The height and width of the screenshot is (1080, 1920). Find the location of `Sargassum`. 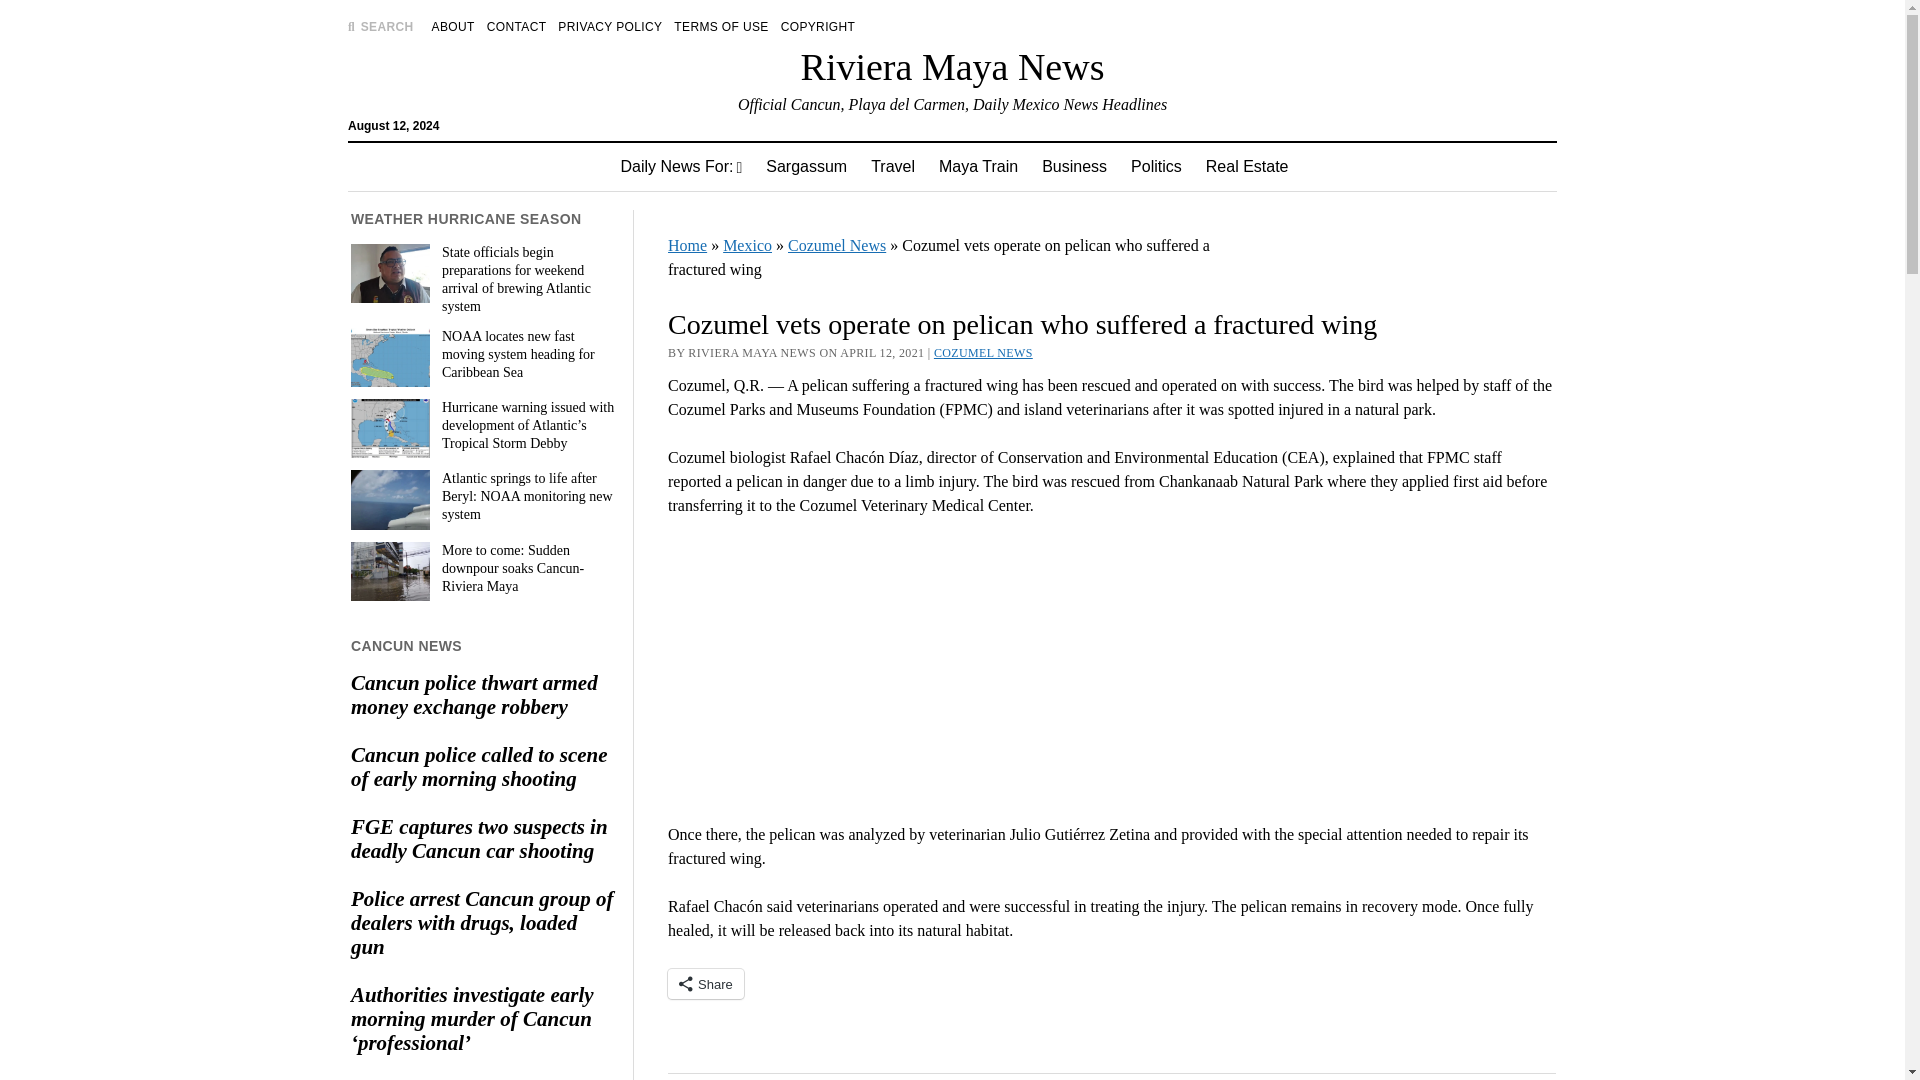

Sargassum is located at coordinates (806, 166).